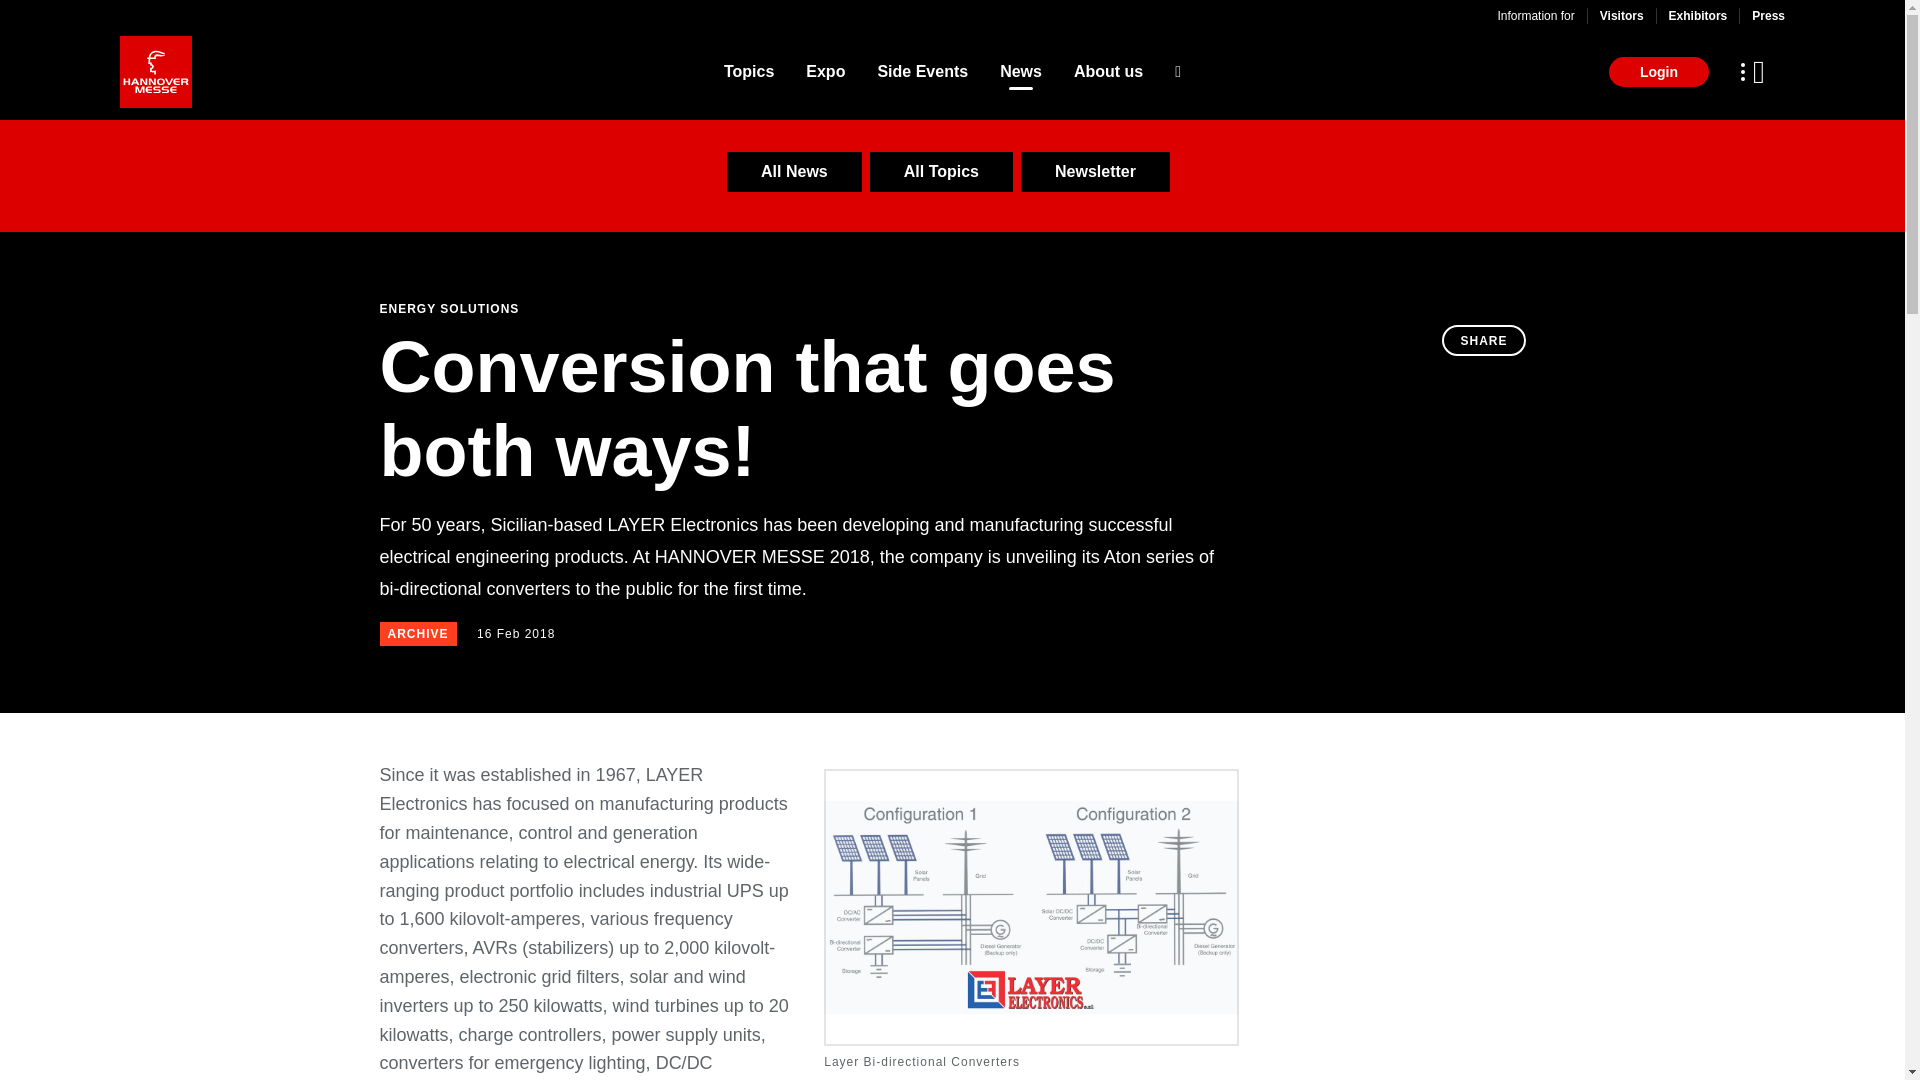 The height and width of the screenshot is (1080, 1920). I want to click on About us, so click(1108, 72).